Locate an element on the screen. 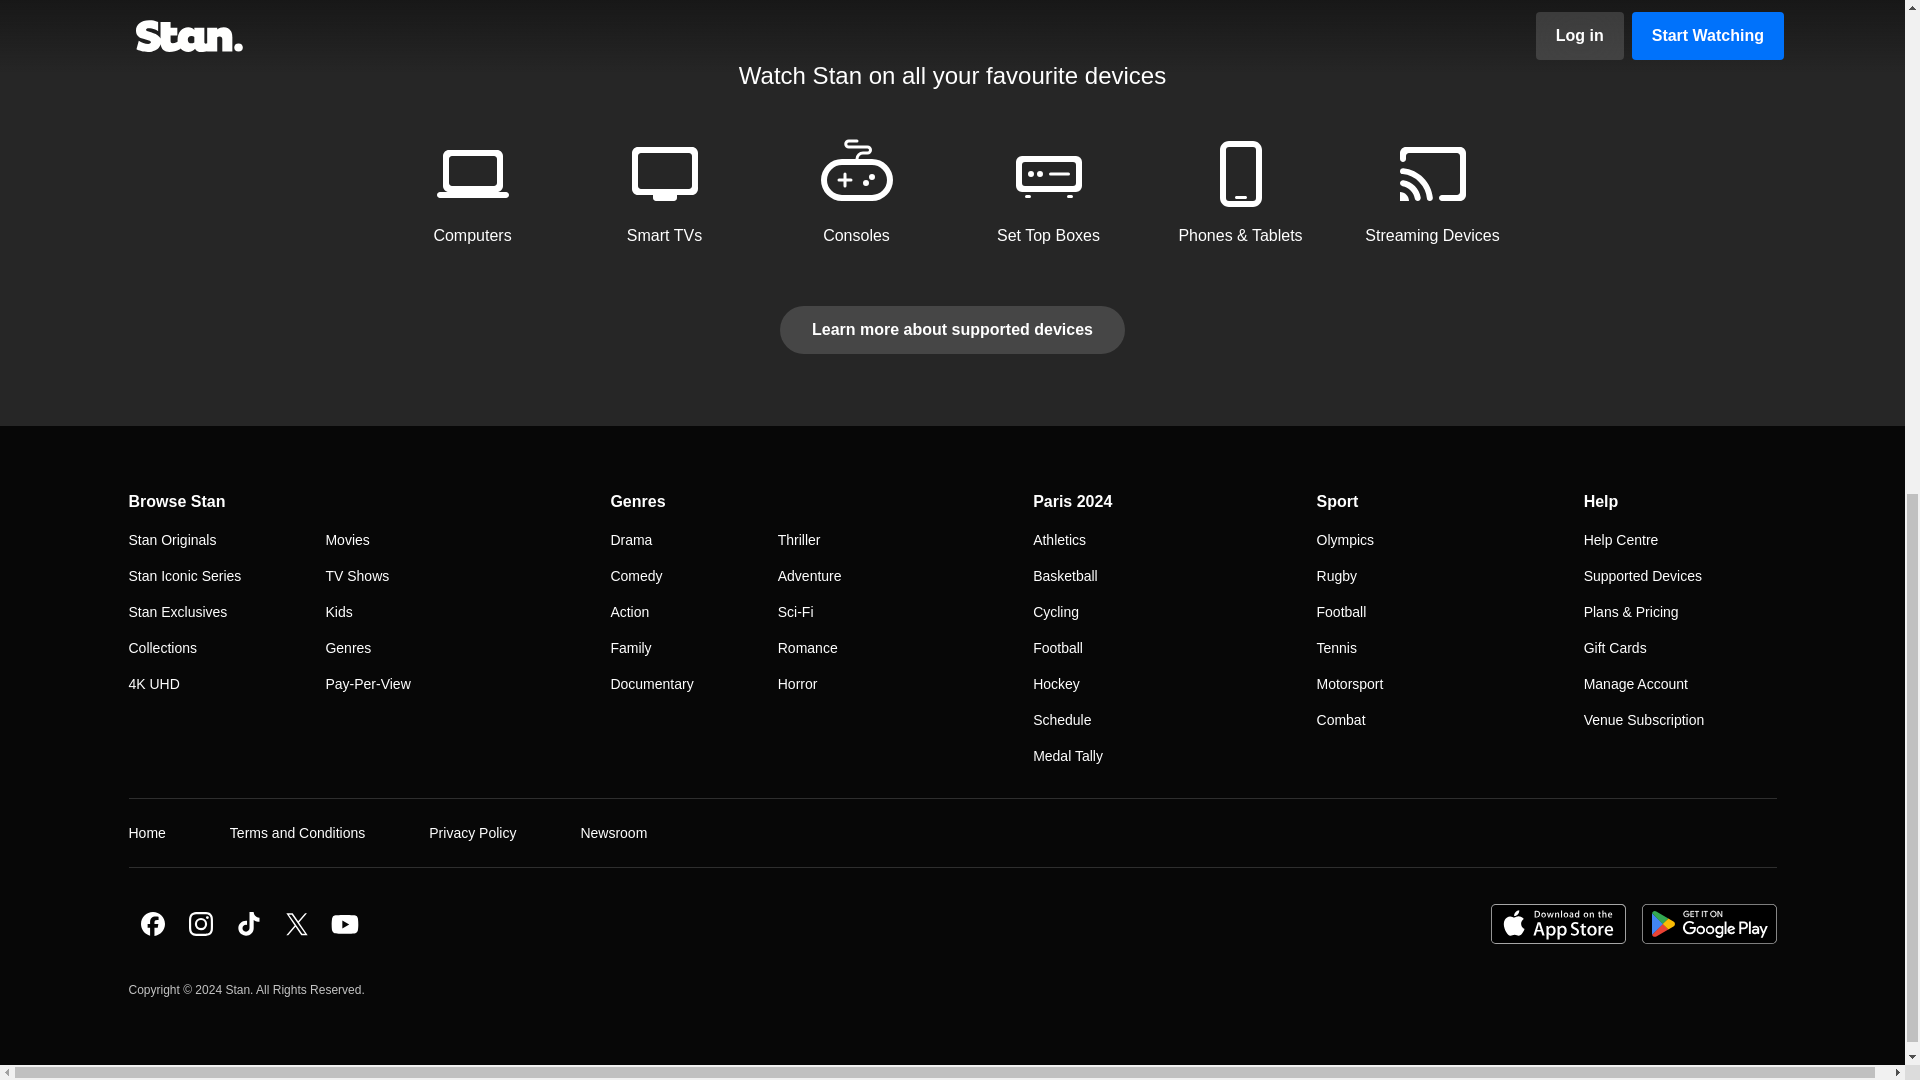 This screenshot has width=1920, height=1080. Learn more about supported devices is located at coordinates (952, 328).